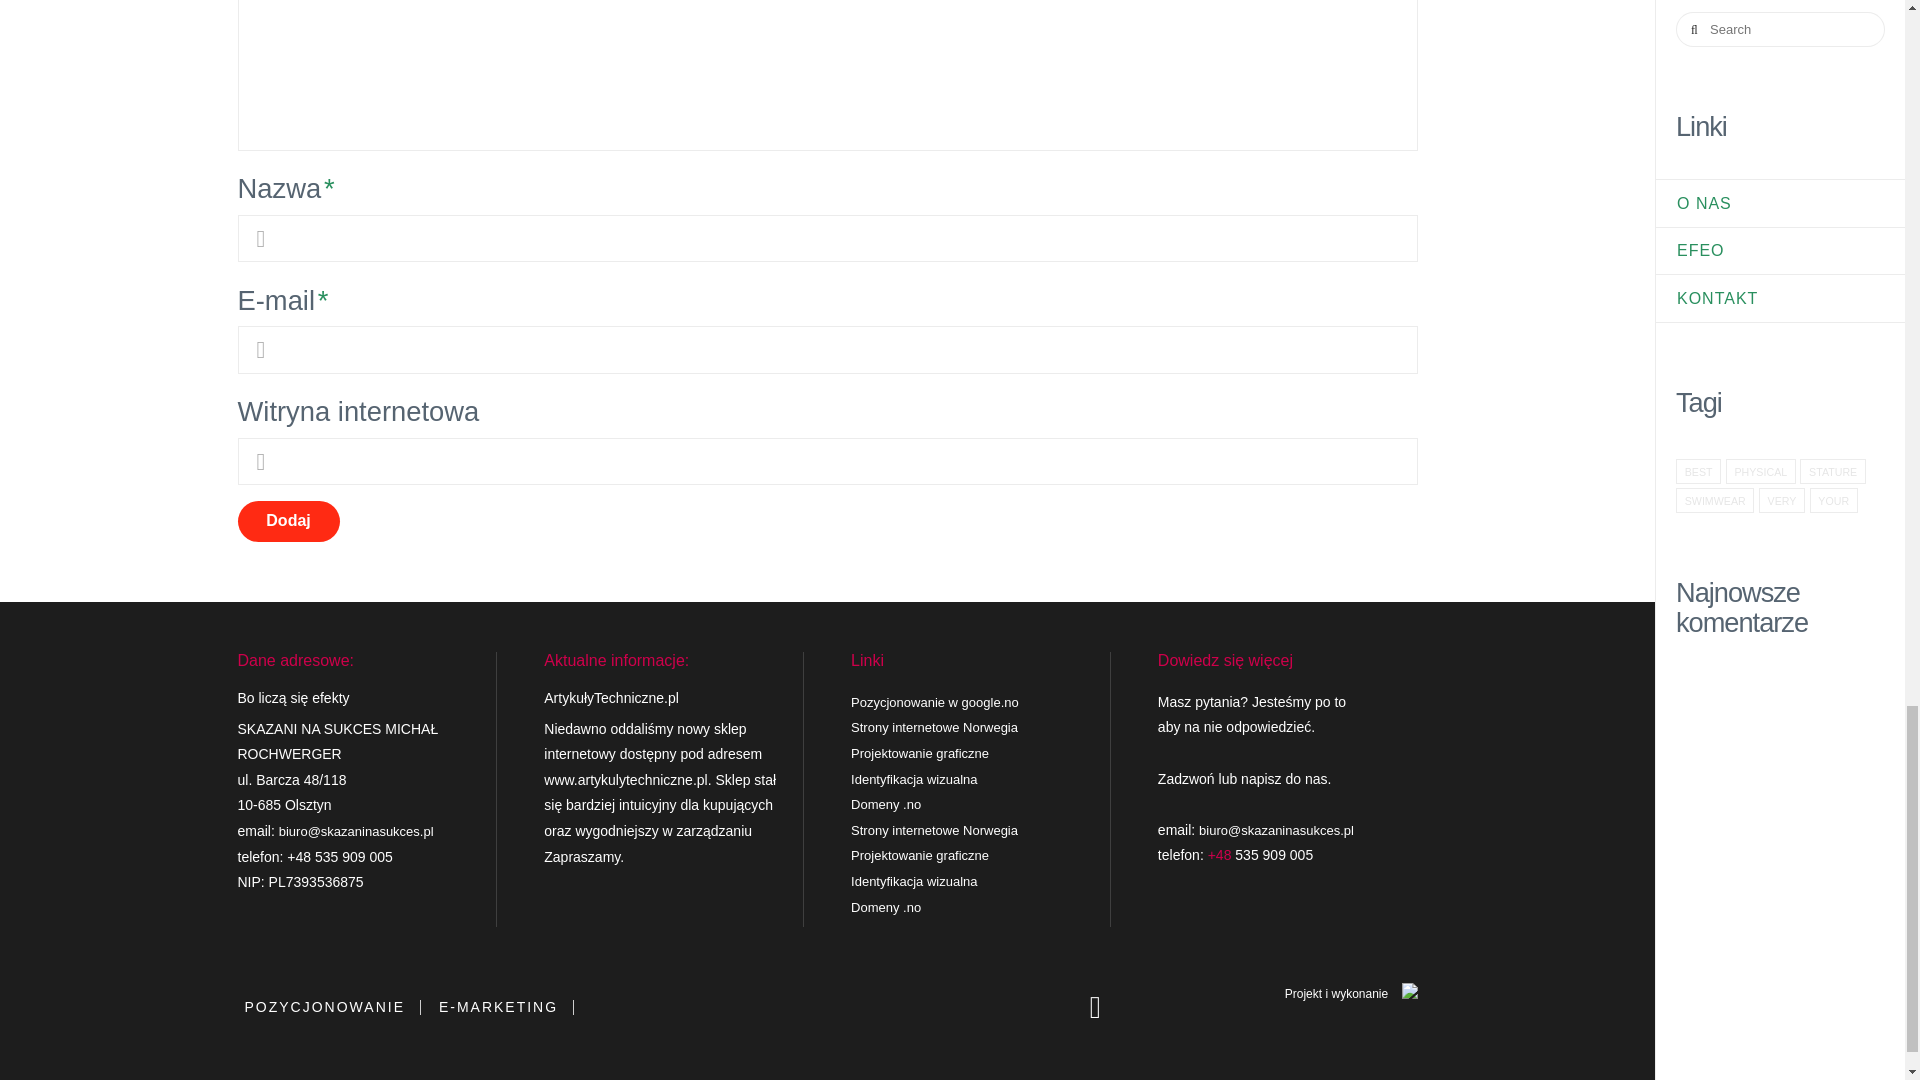 The width and height of the screenshot is (1920, 1080). Describe the element at coordinates (914, 780) in the screenshot. I see `Identyfikacja wizualna` at that location.